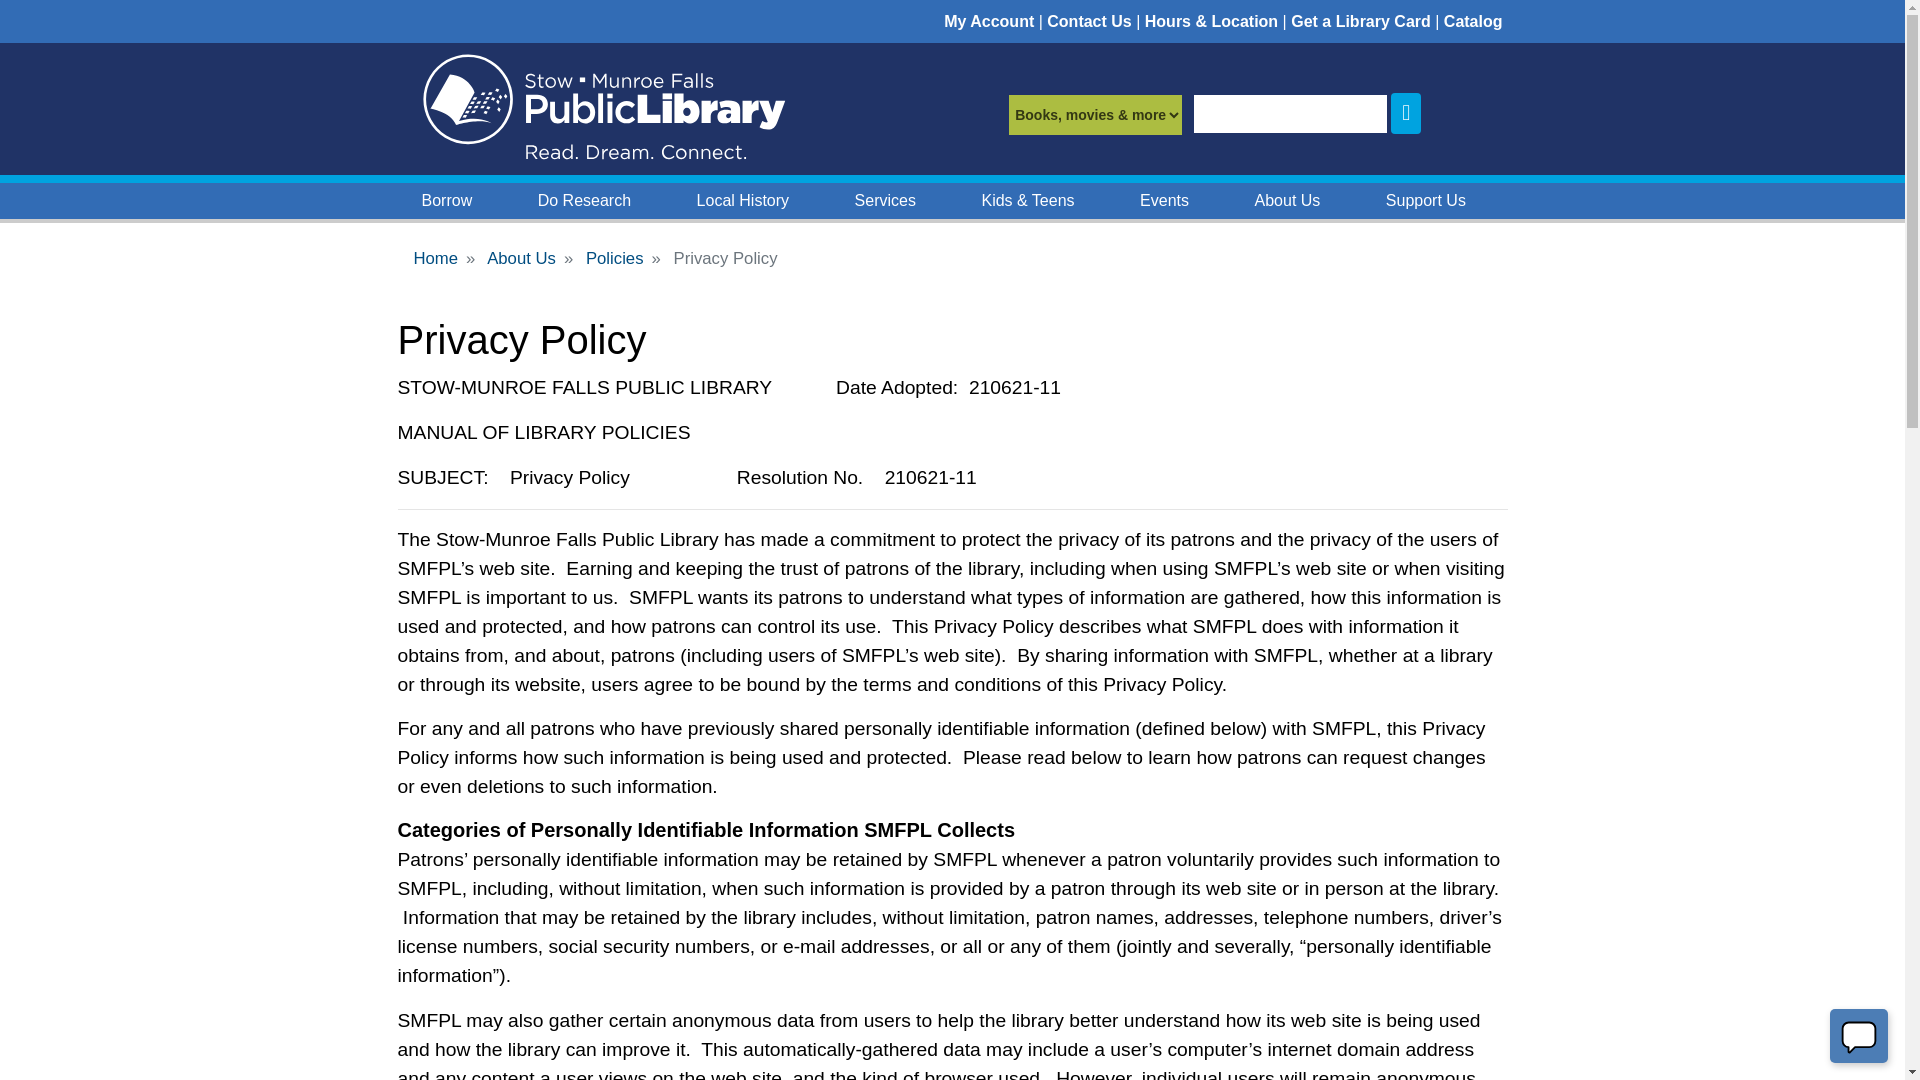 Image resolution: width=1920 pixels, height=1080 pixels. I want to click on Offline, so click(1858, 1035).